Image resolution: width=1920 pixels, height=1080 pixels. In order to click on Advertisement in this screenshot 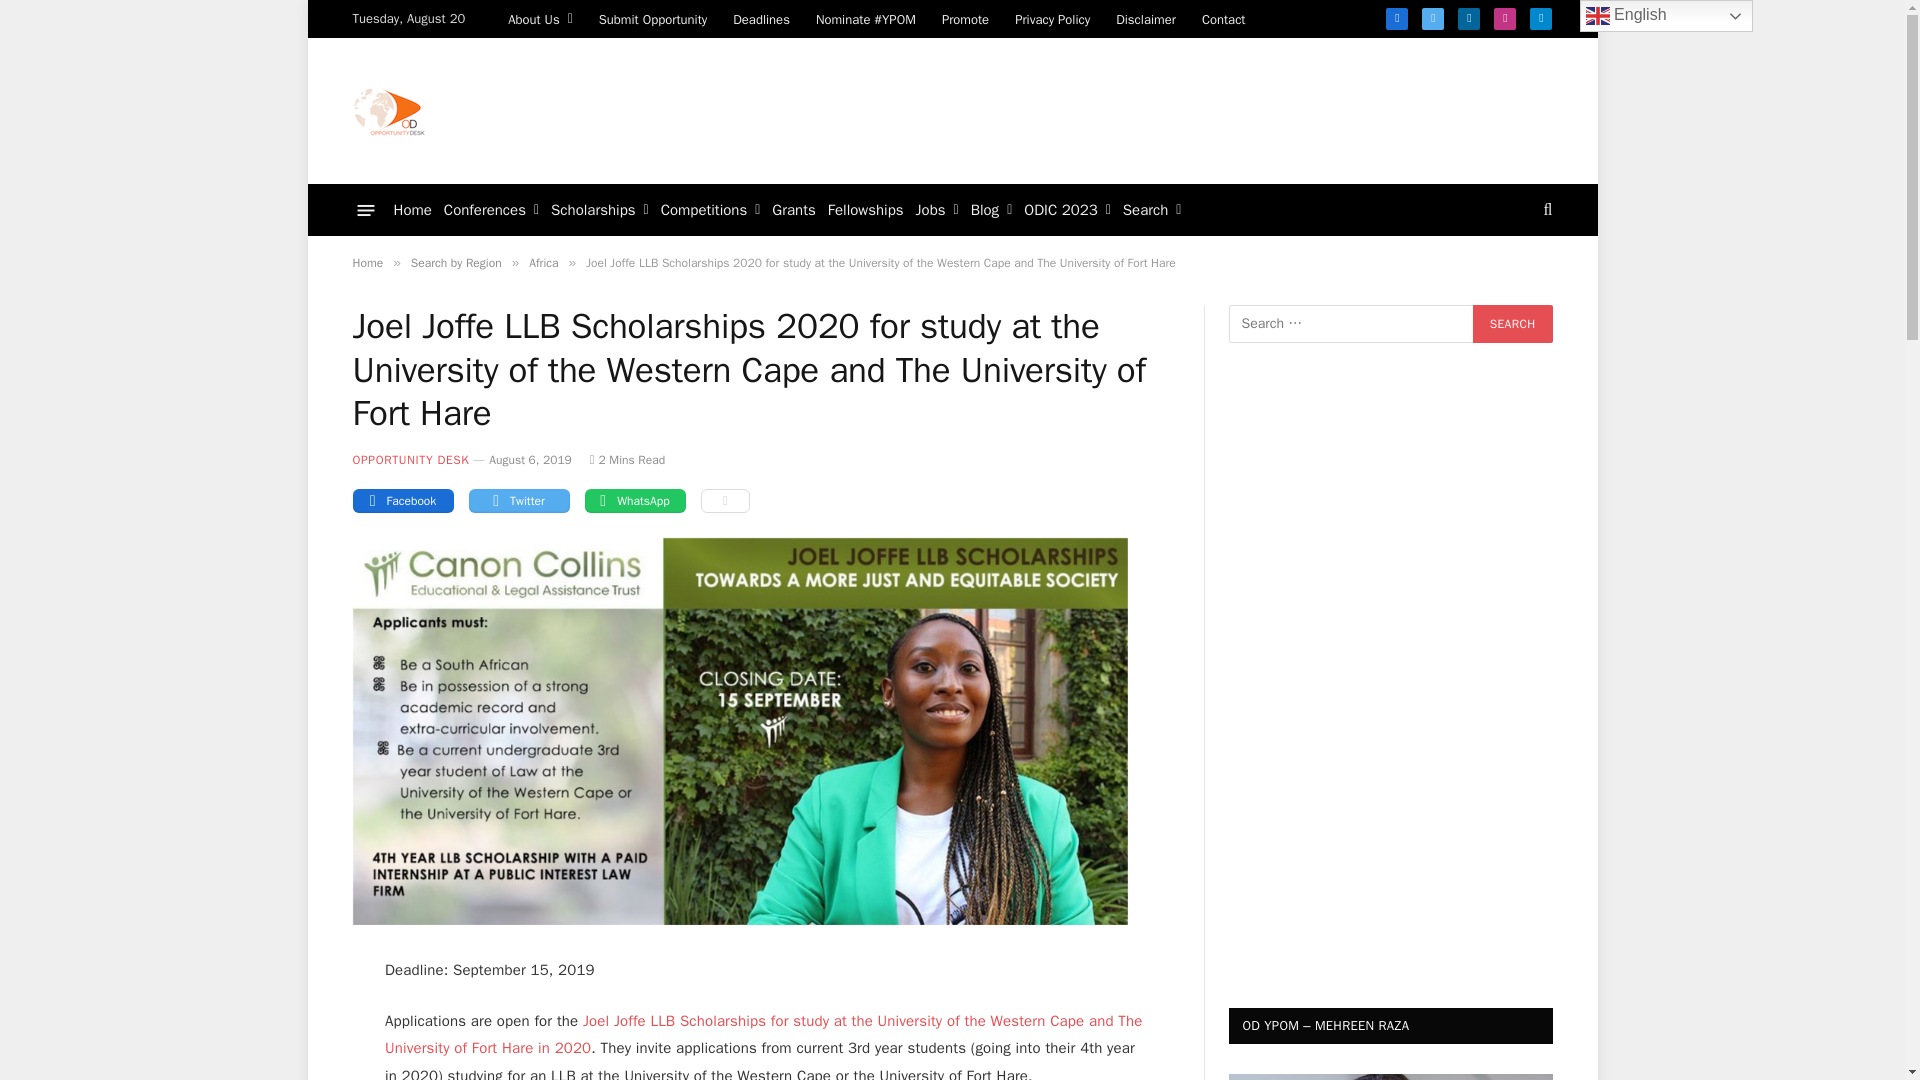, I will do `click(1187, 108)`.